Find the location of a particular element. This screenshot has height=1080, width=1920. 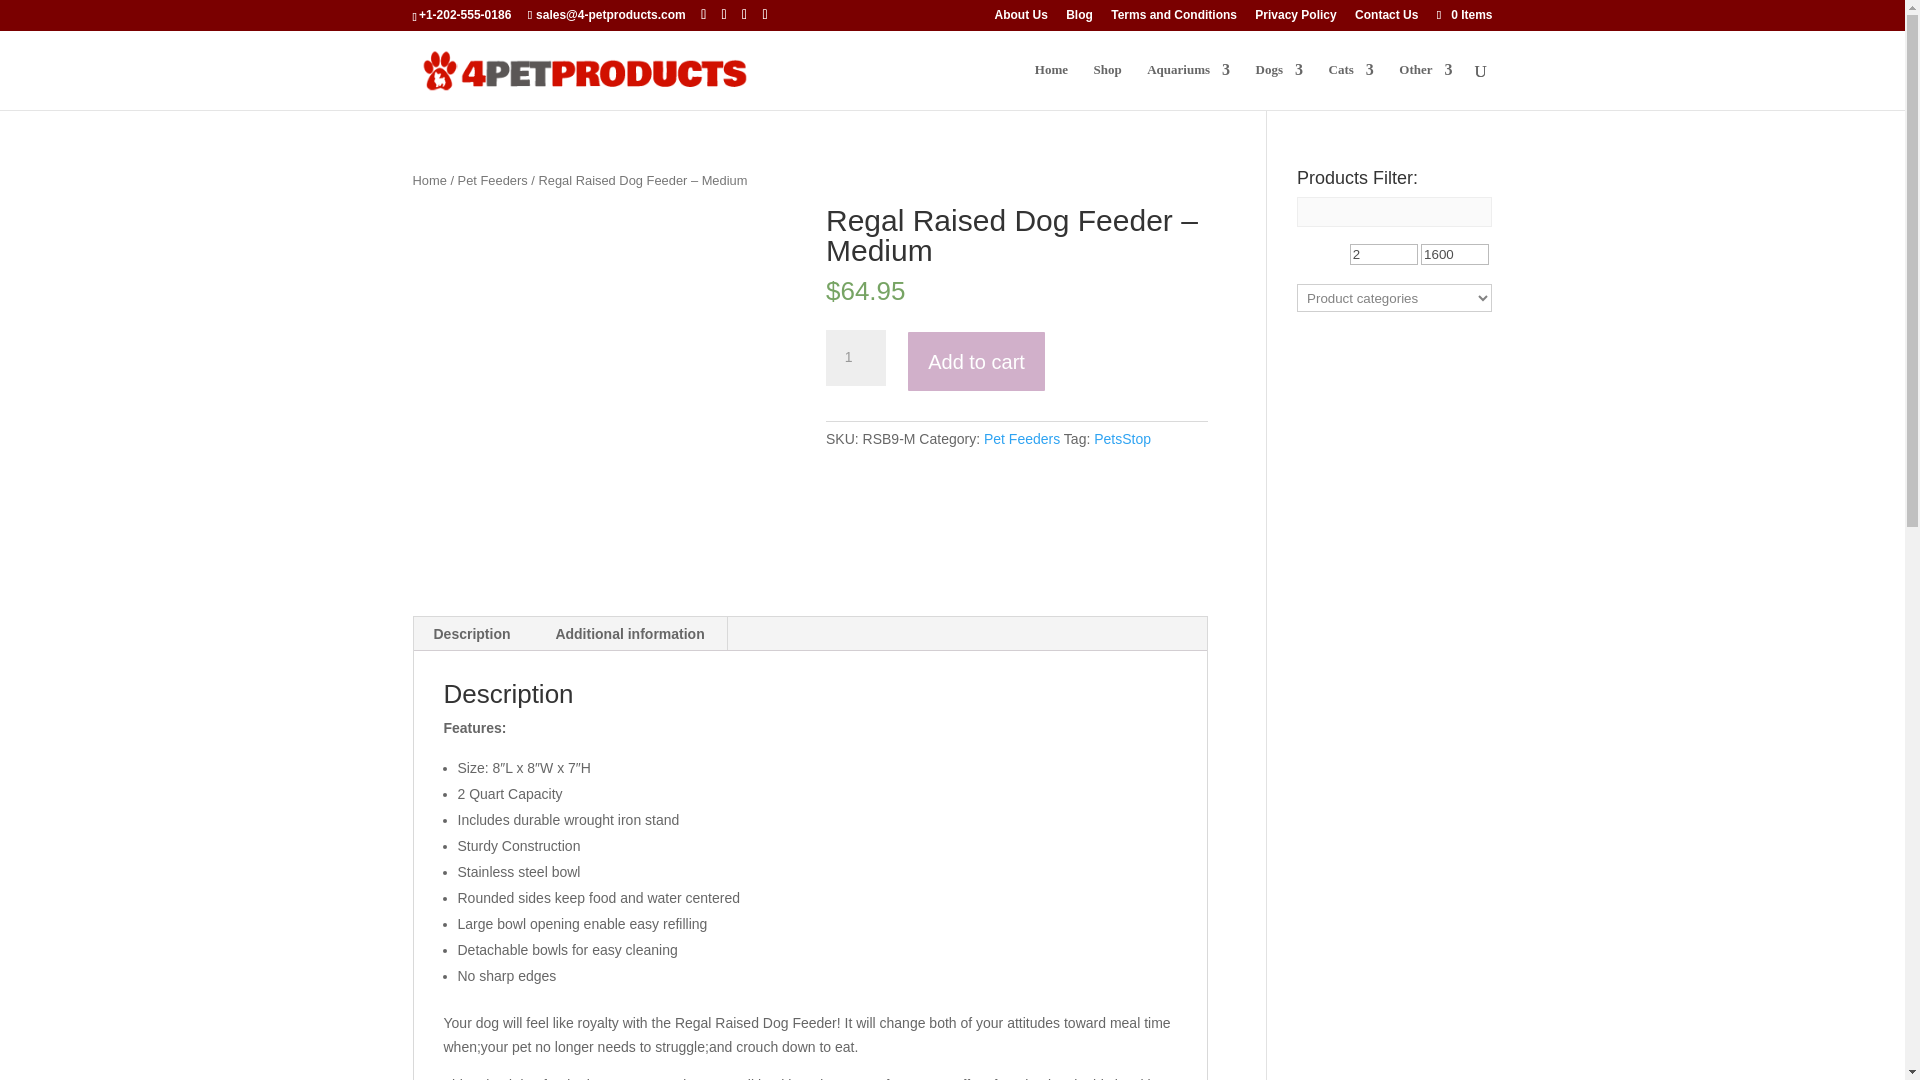

0 Items is located at coordinates (1462, 14).